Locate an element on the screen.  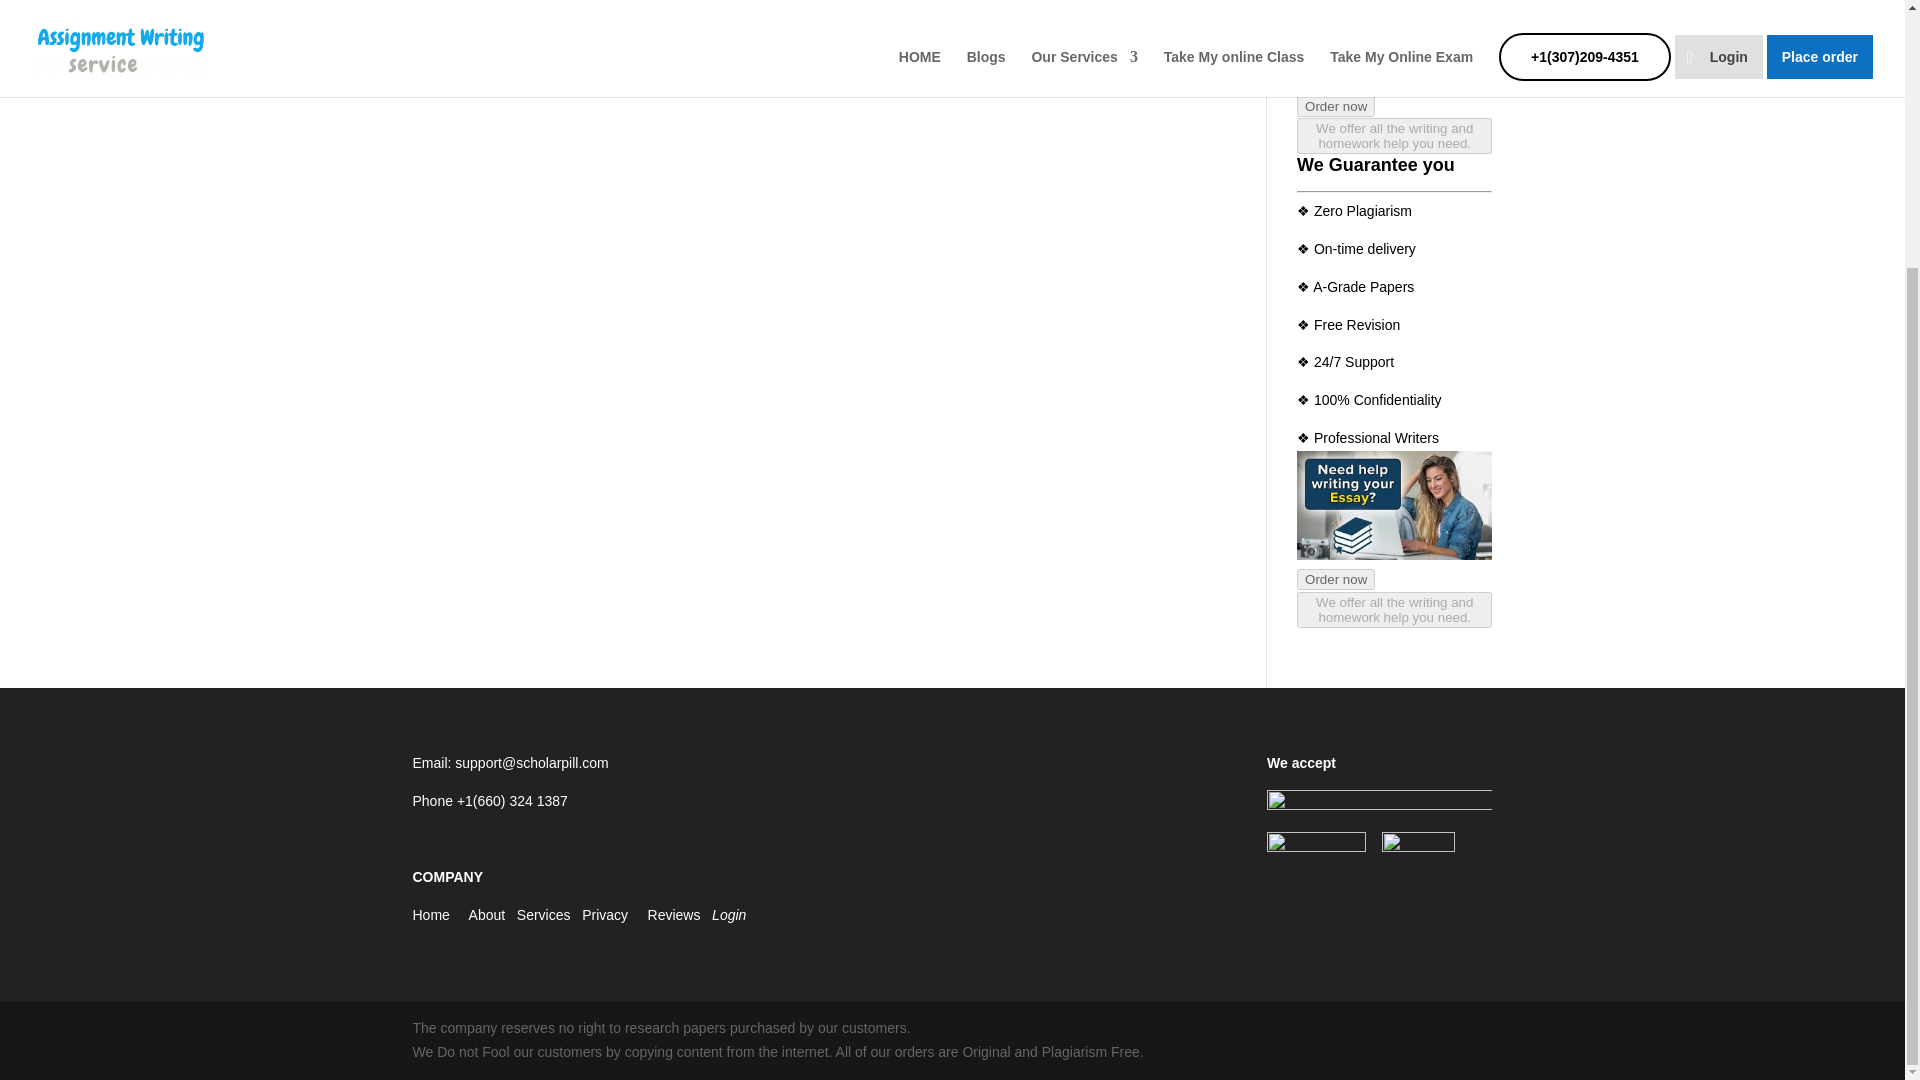
Services is located at coordinates (543, 915).